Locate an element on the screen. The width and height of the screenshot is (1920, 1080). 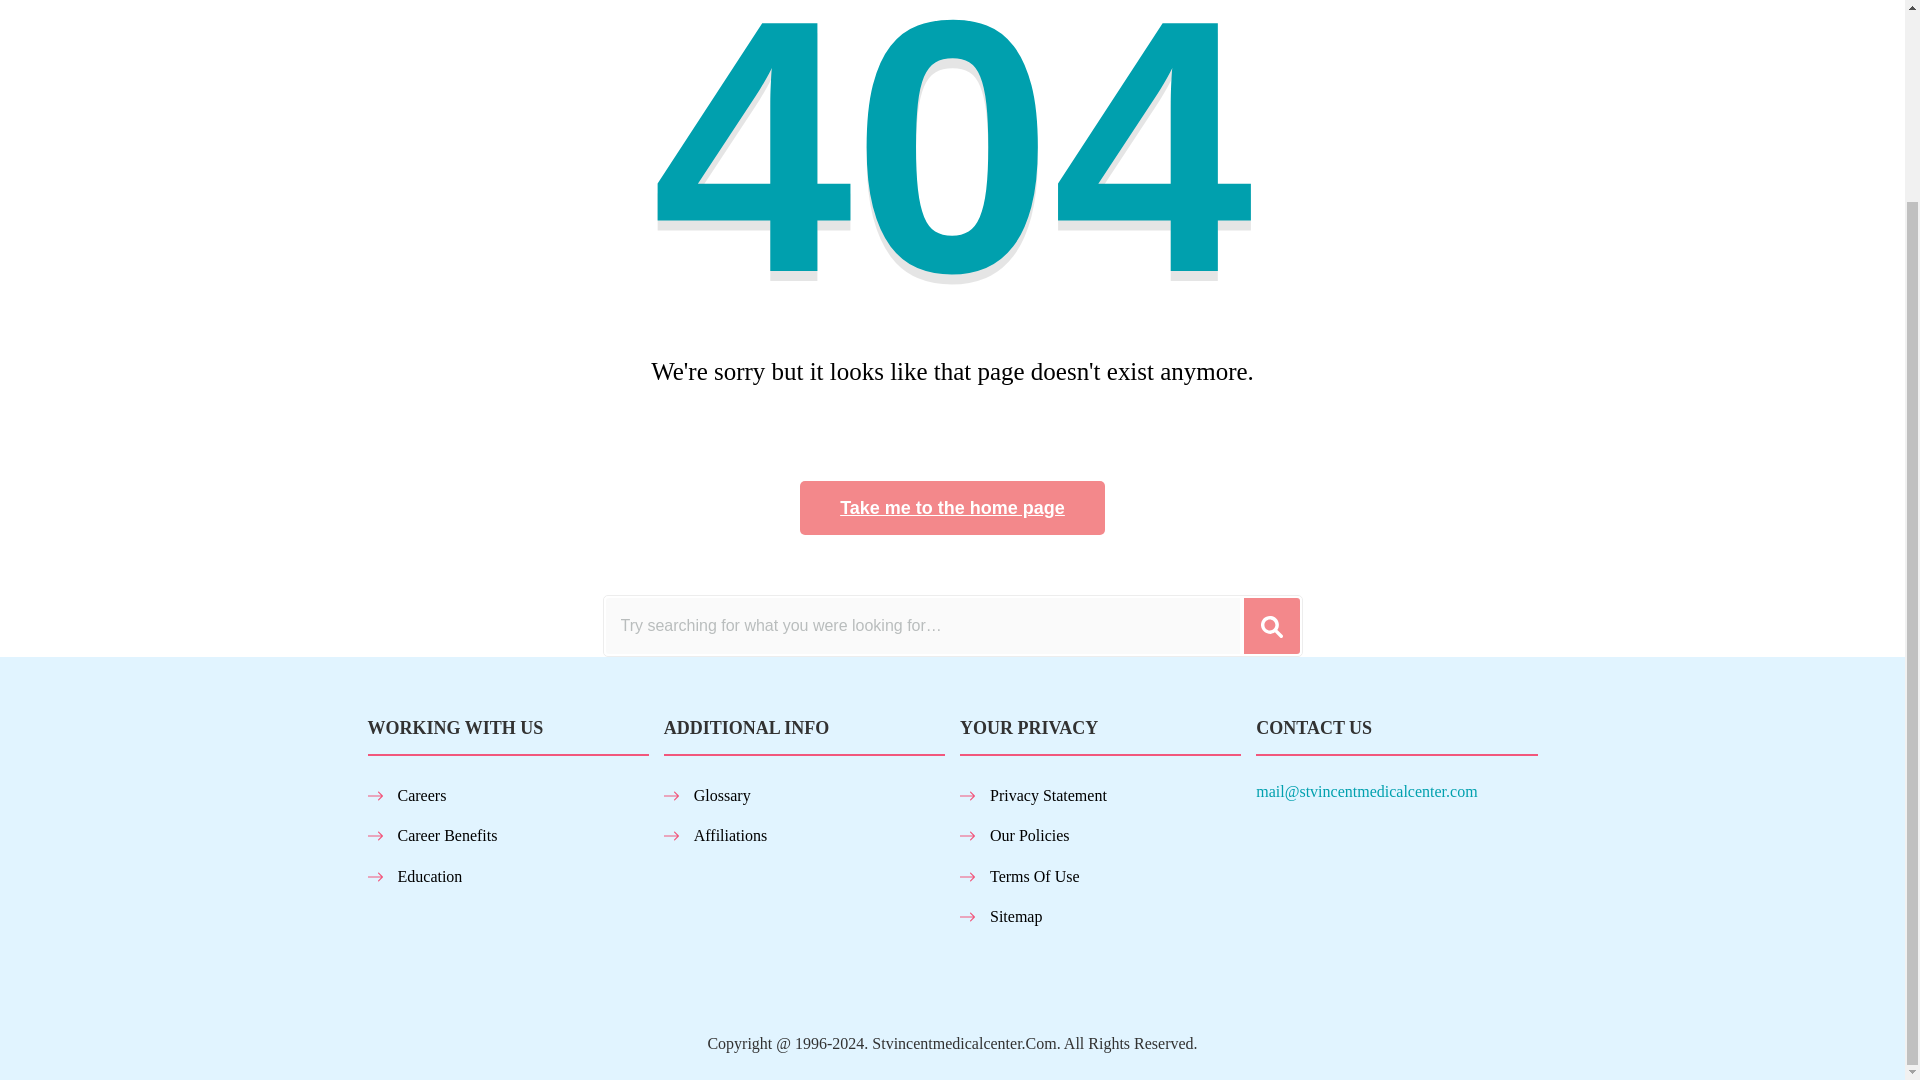
Take me to the home page is located at coordinates (952, 506).